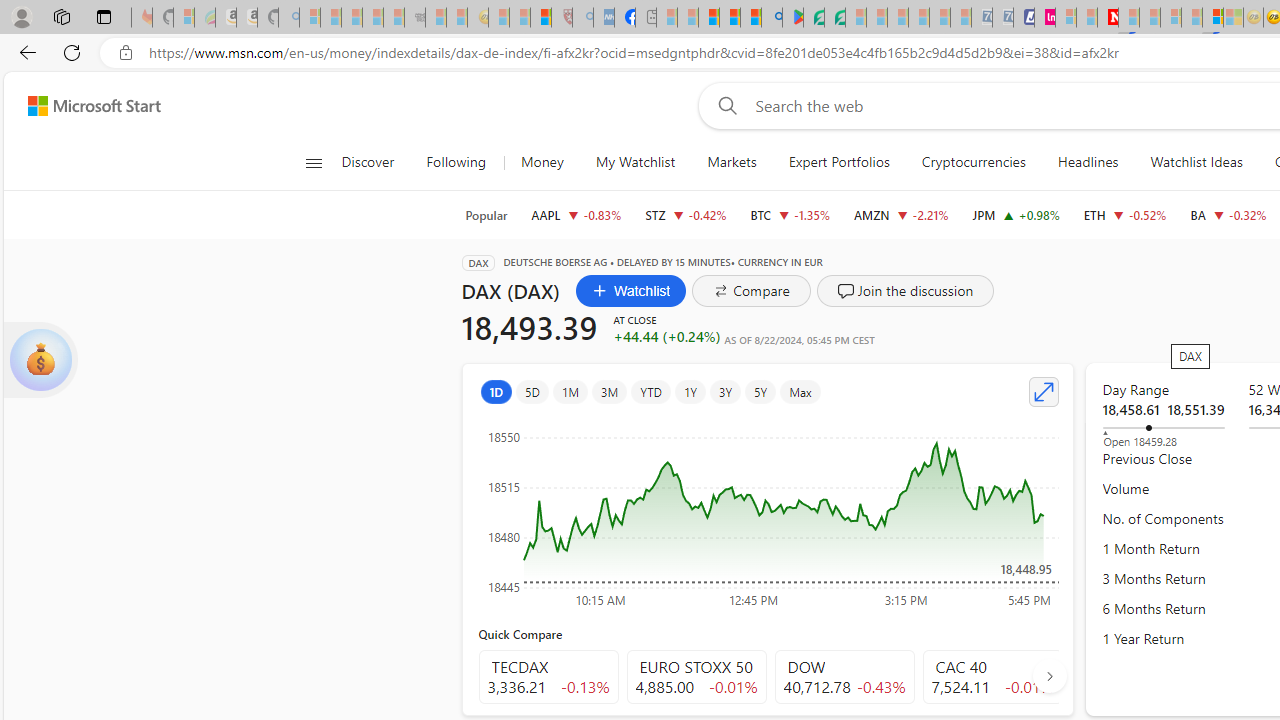  I want to click on BTC Bitcoin decrease 60,511.01 -814.48 -1.35%, so click(790, 214).